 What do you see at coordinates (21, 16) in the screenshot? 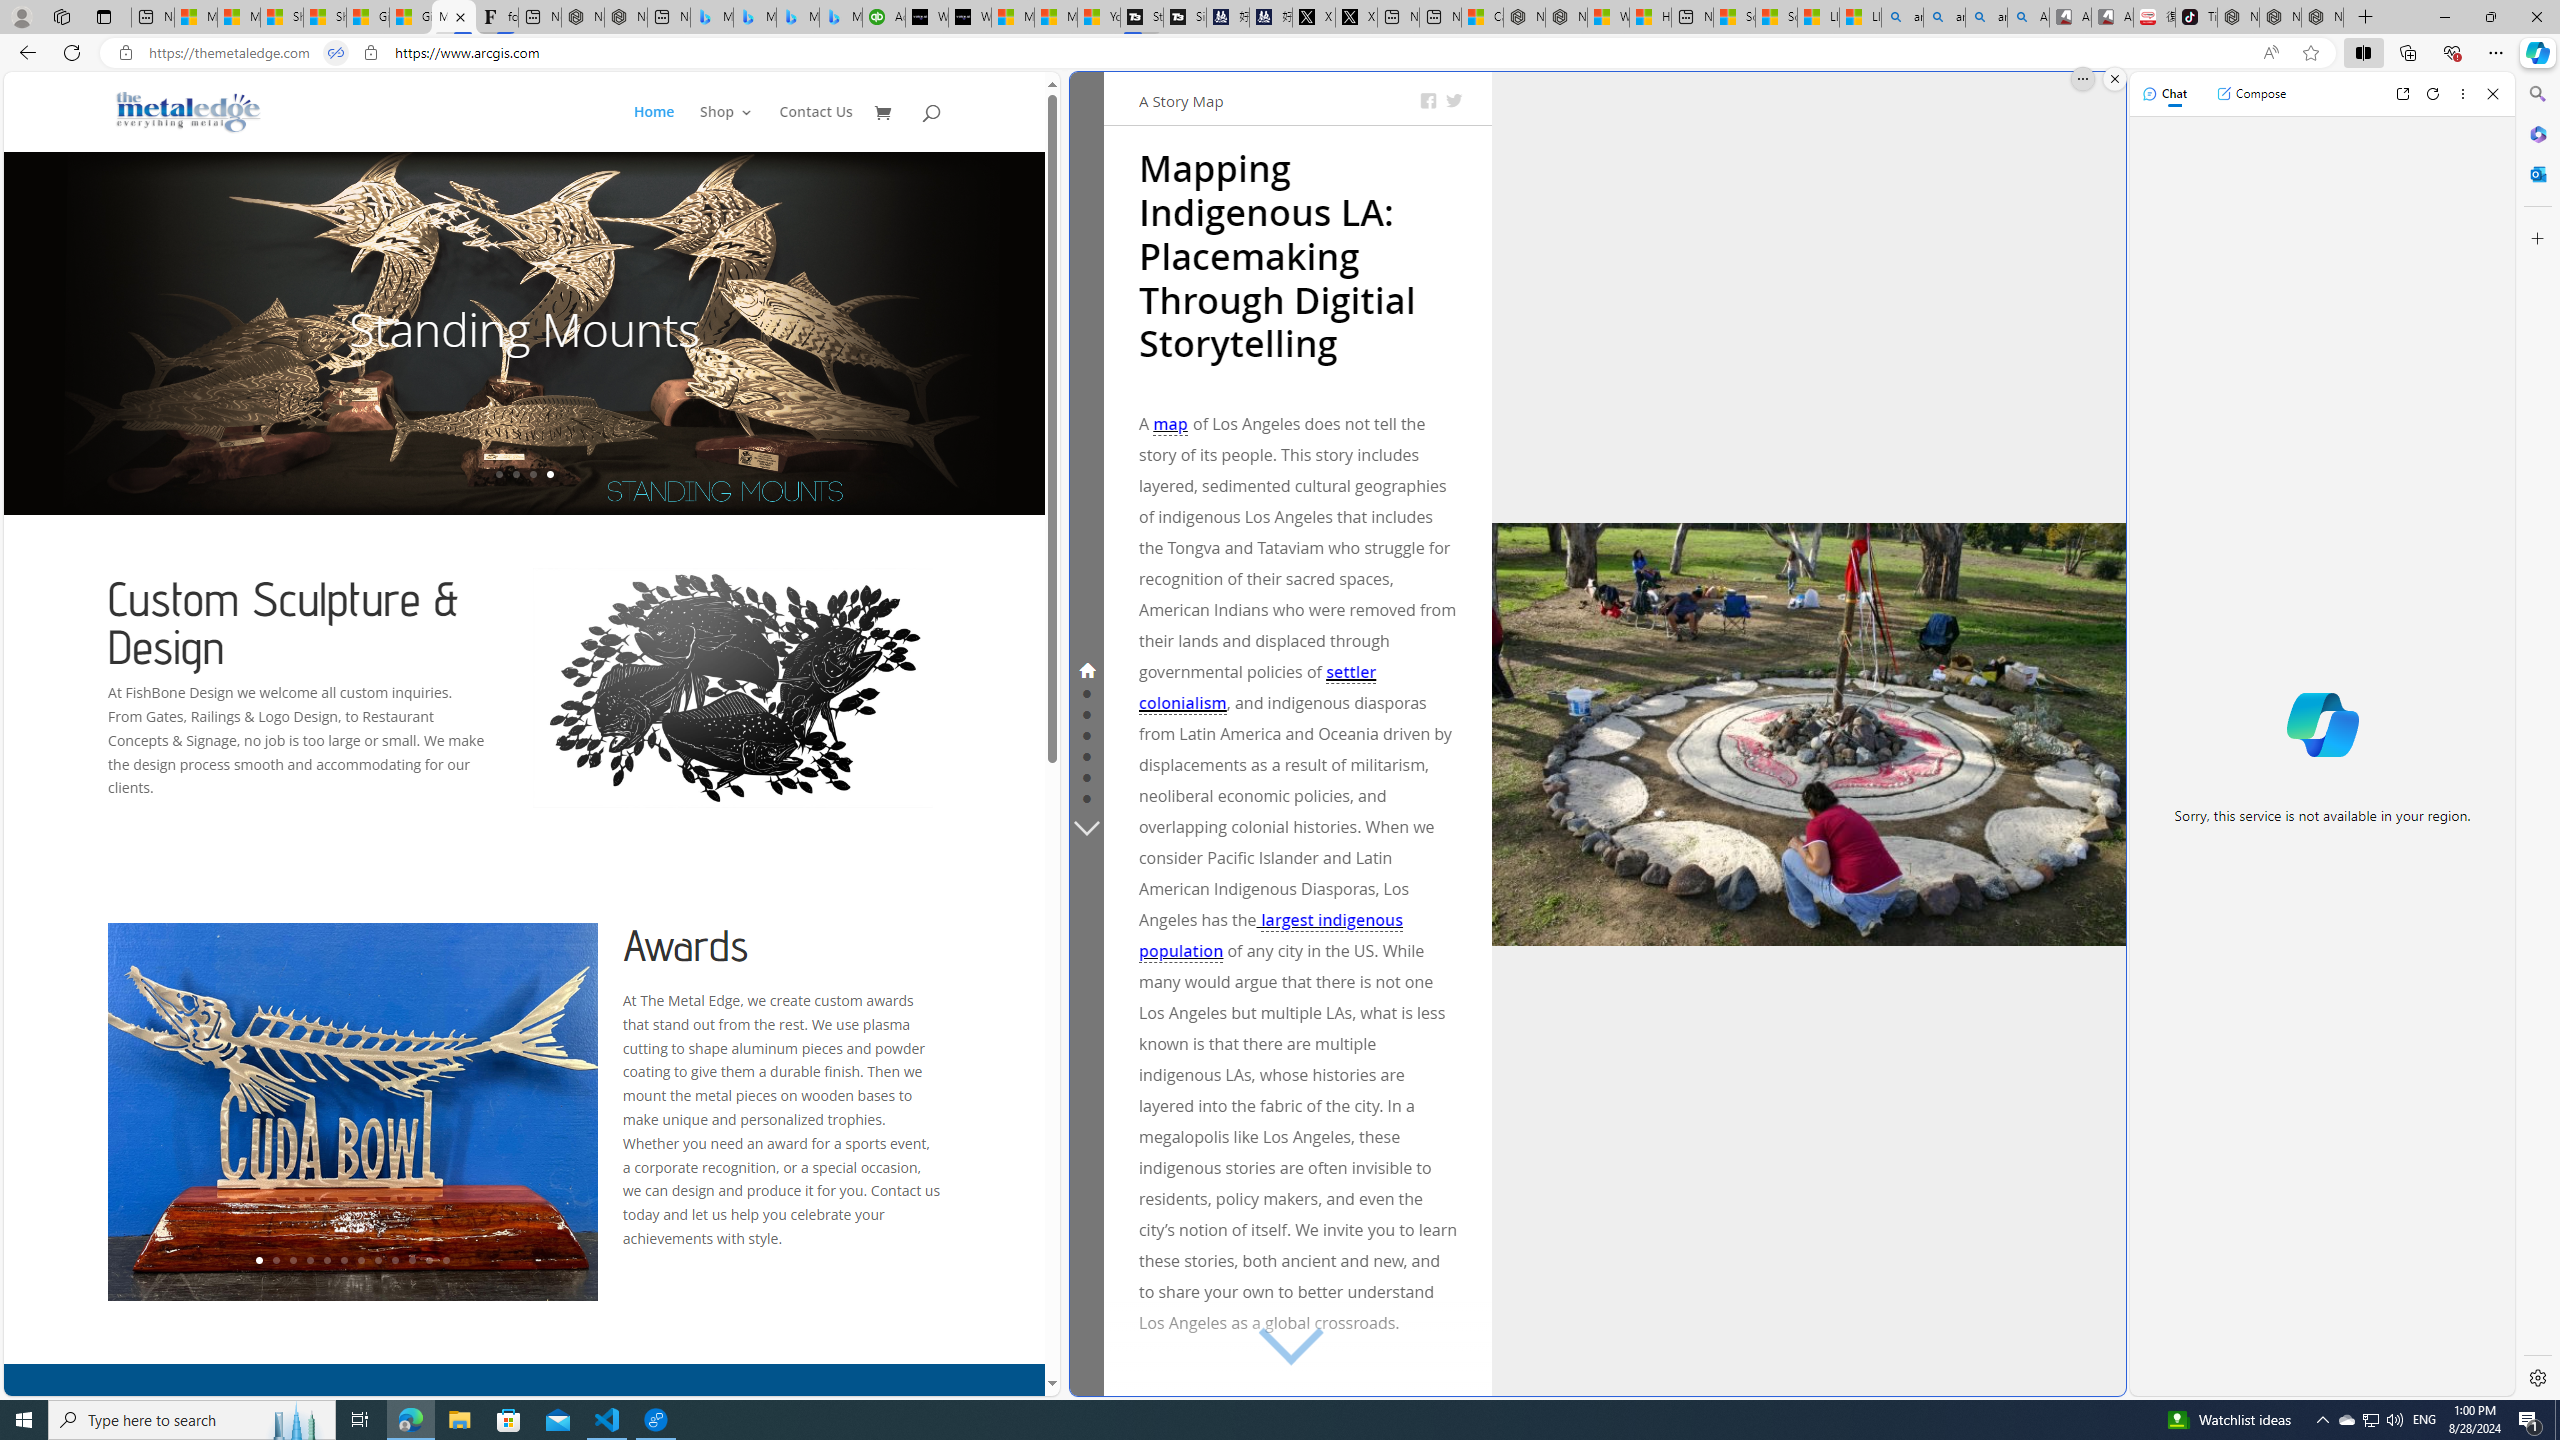
I see `Personal Profile` at bounding box center [21, 16].